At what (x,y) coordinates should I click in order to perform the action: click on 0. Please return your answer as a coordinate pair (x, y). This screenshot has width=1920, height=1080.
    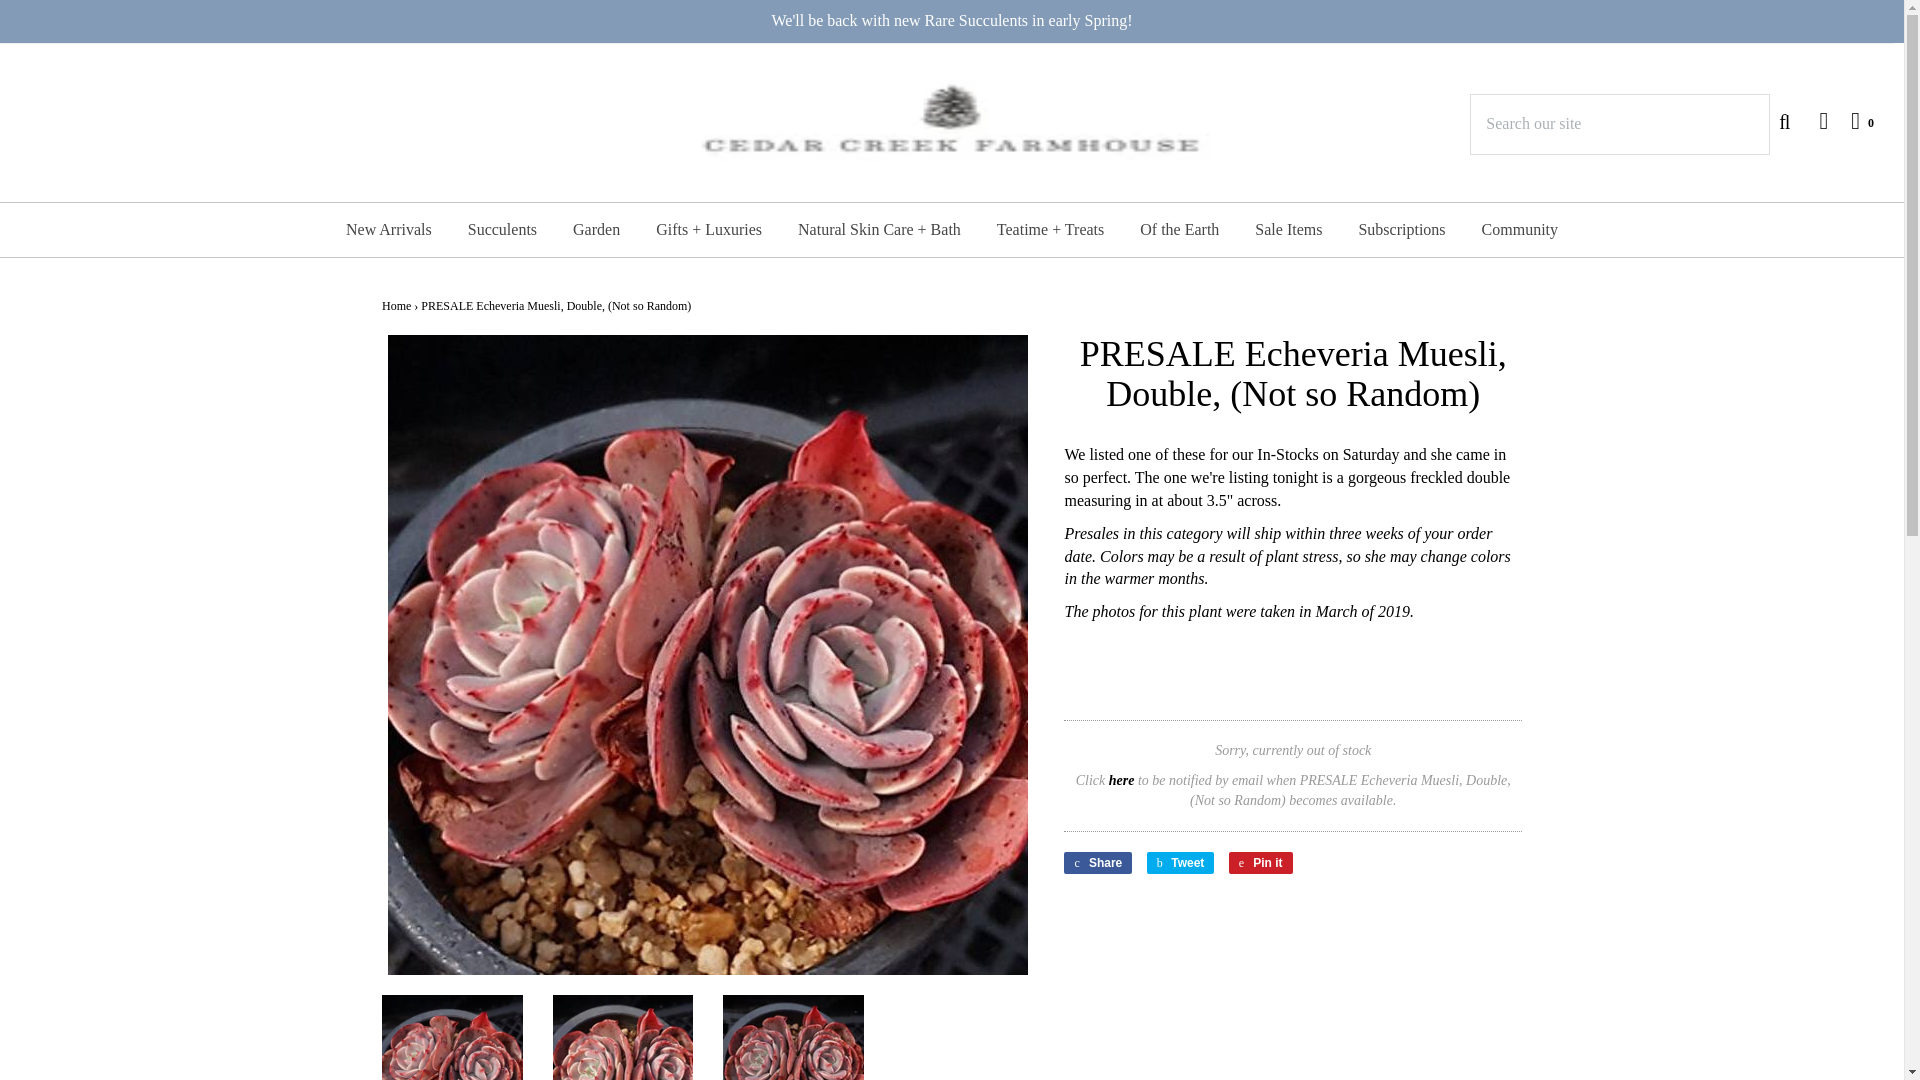
    Looking at the image, I should click on (1852, 120).